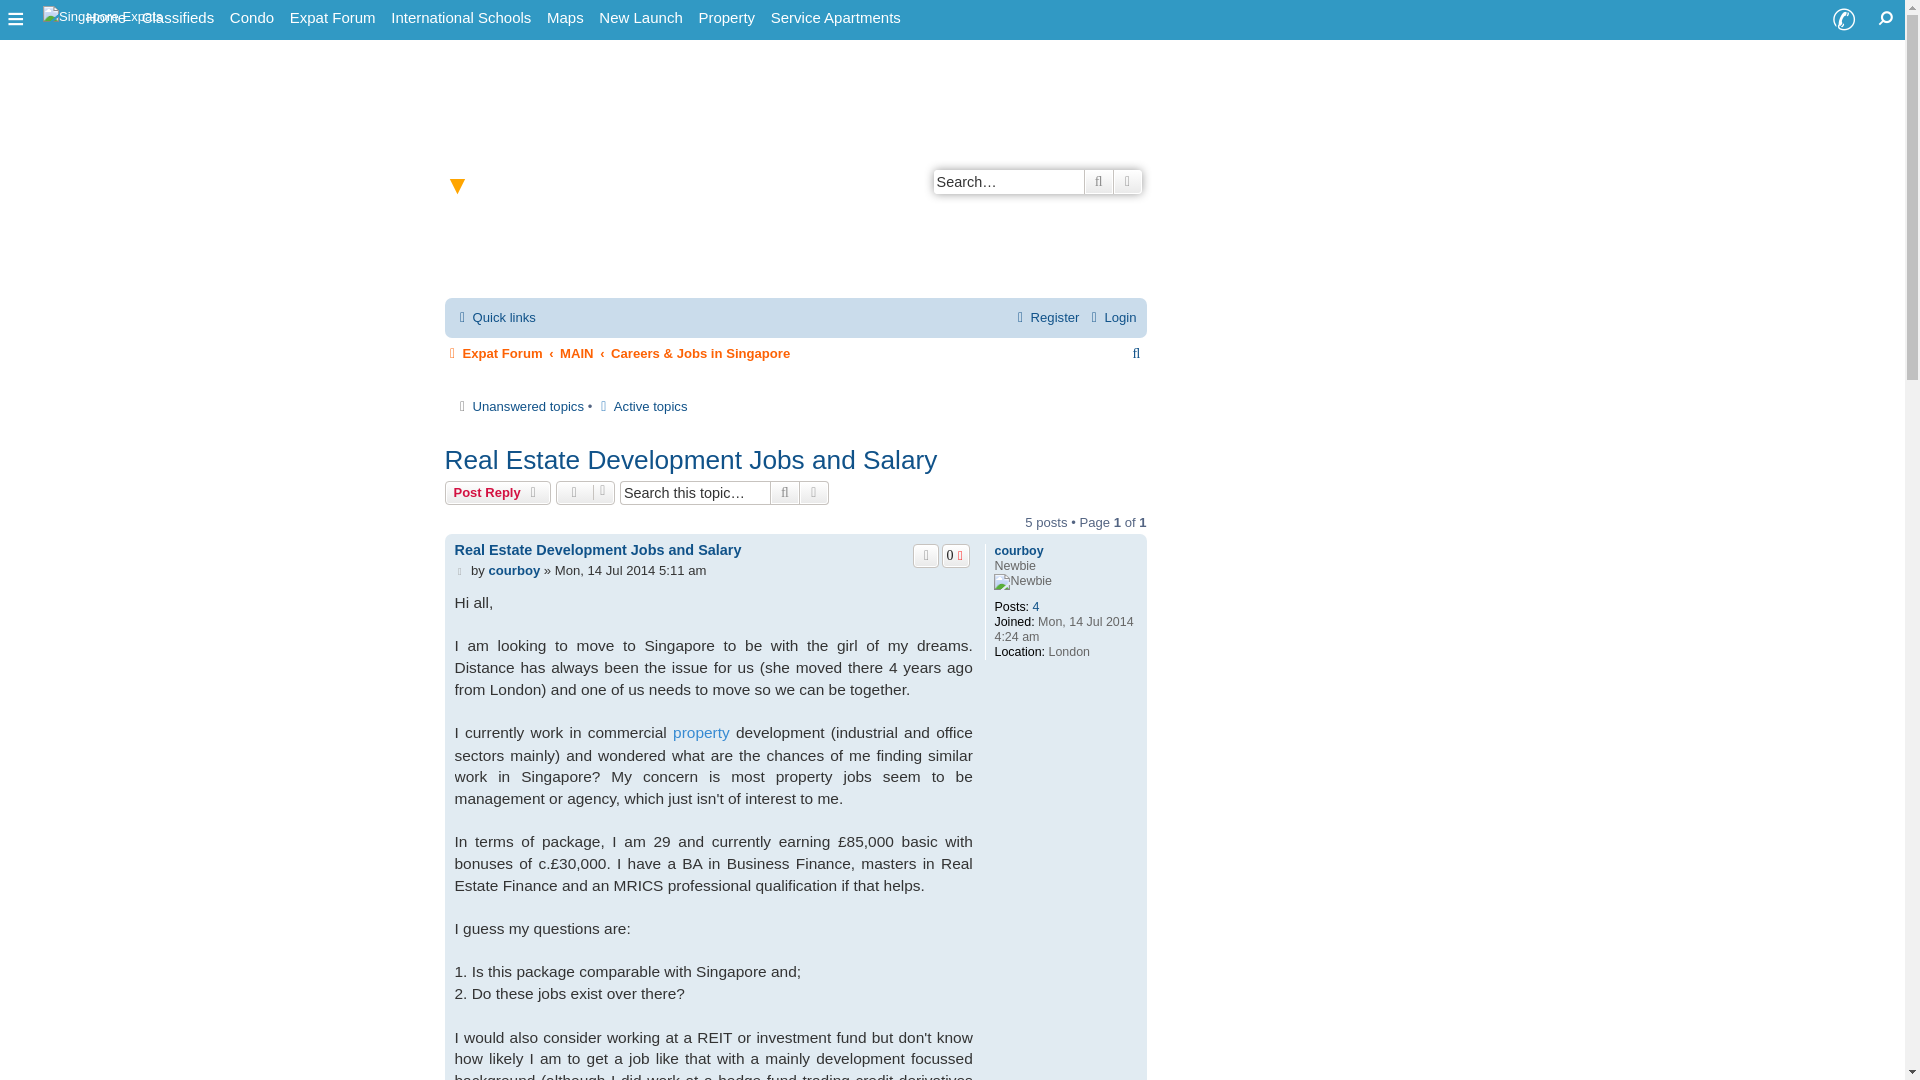  What do you see at coordinates (565, 18) in the screenshot?
I see `Maps` at bounding box center [565, 18].